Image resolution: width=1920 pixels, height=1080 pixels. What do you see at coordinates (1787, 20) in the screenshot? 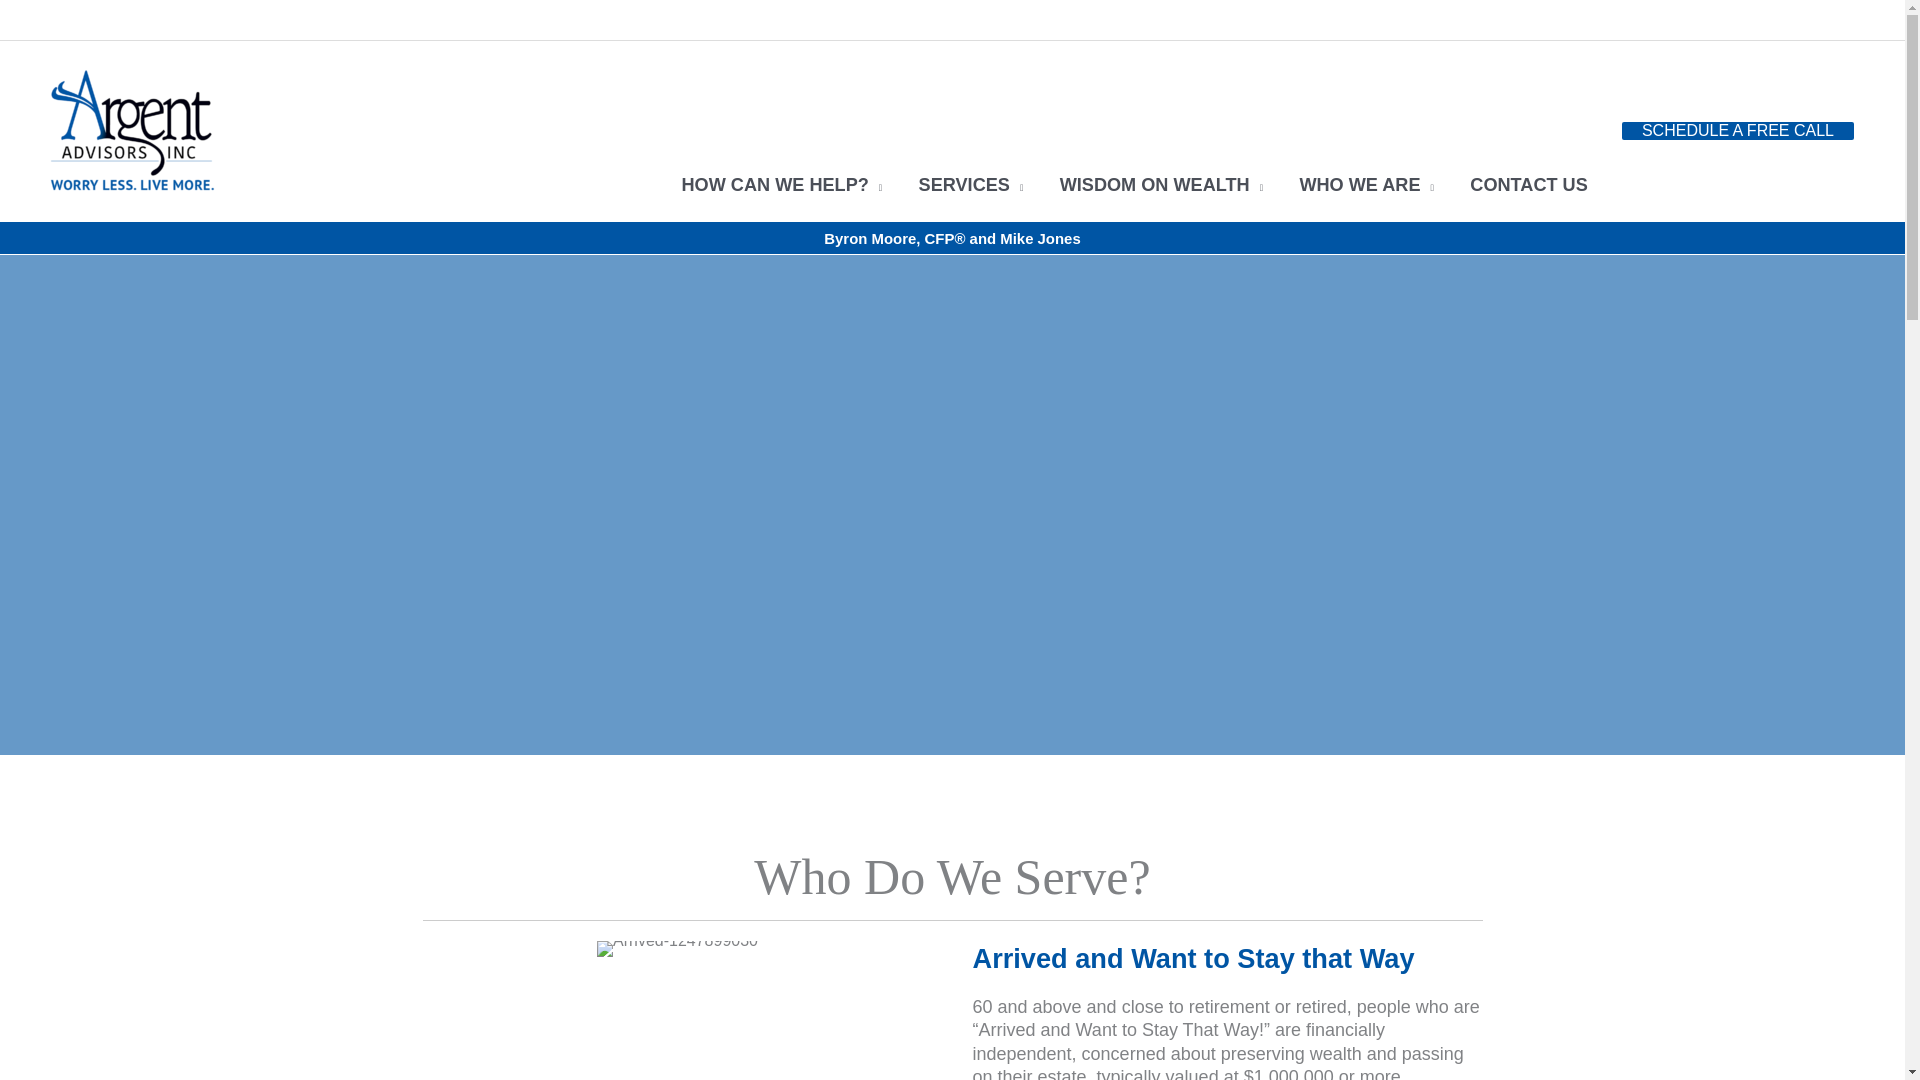
I see `CLIENT LOGIN` at bounding box center [1787, 20].